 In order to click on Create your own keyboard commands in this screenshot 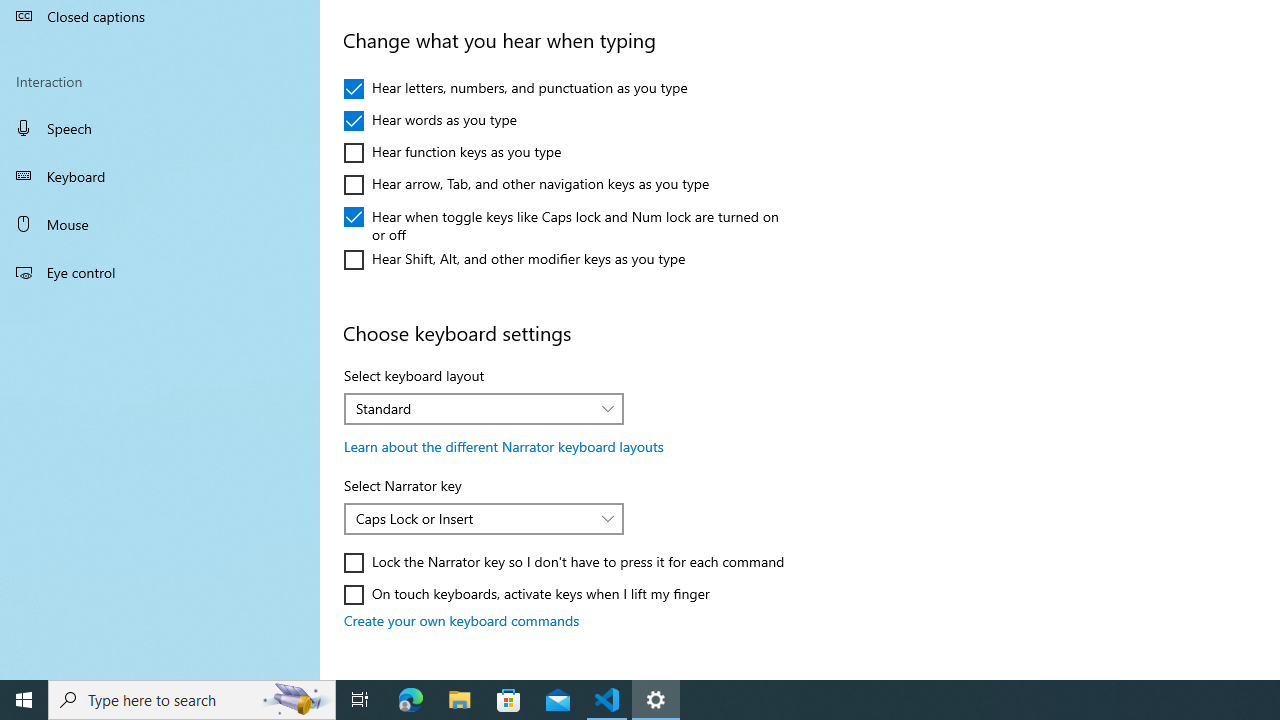, I will do `click(462, 620)`.